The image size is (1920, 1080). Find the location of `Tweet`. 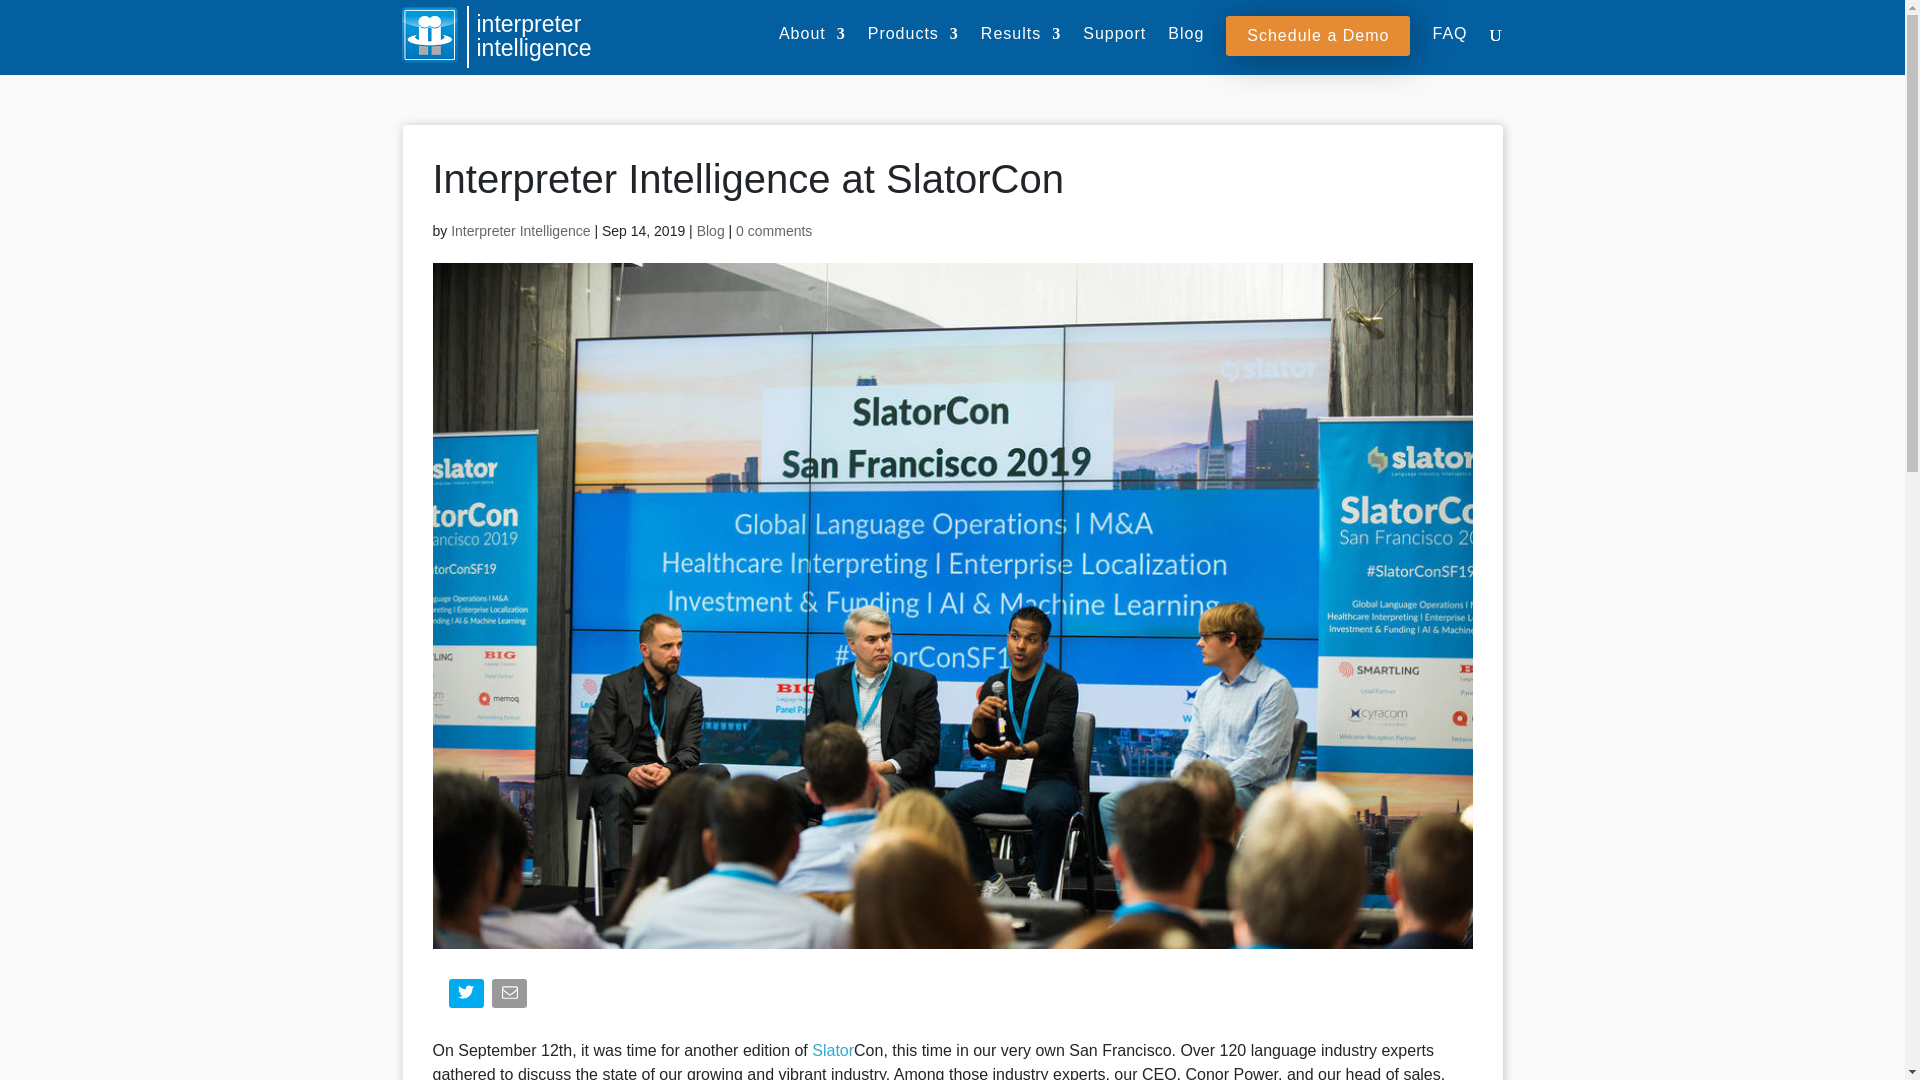

Tweet is located at coordinates (467, 997).